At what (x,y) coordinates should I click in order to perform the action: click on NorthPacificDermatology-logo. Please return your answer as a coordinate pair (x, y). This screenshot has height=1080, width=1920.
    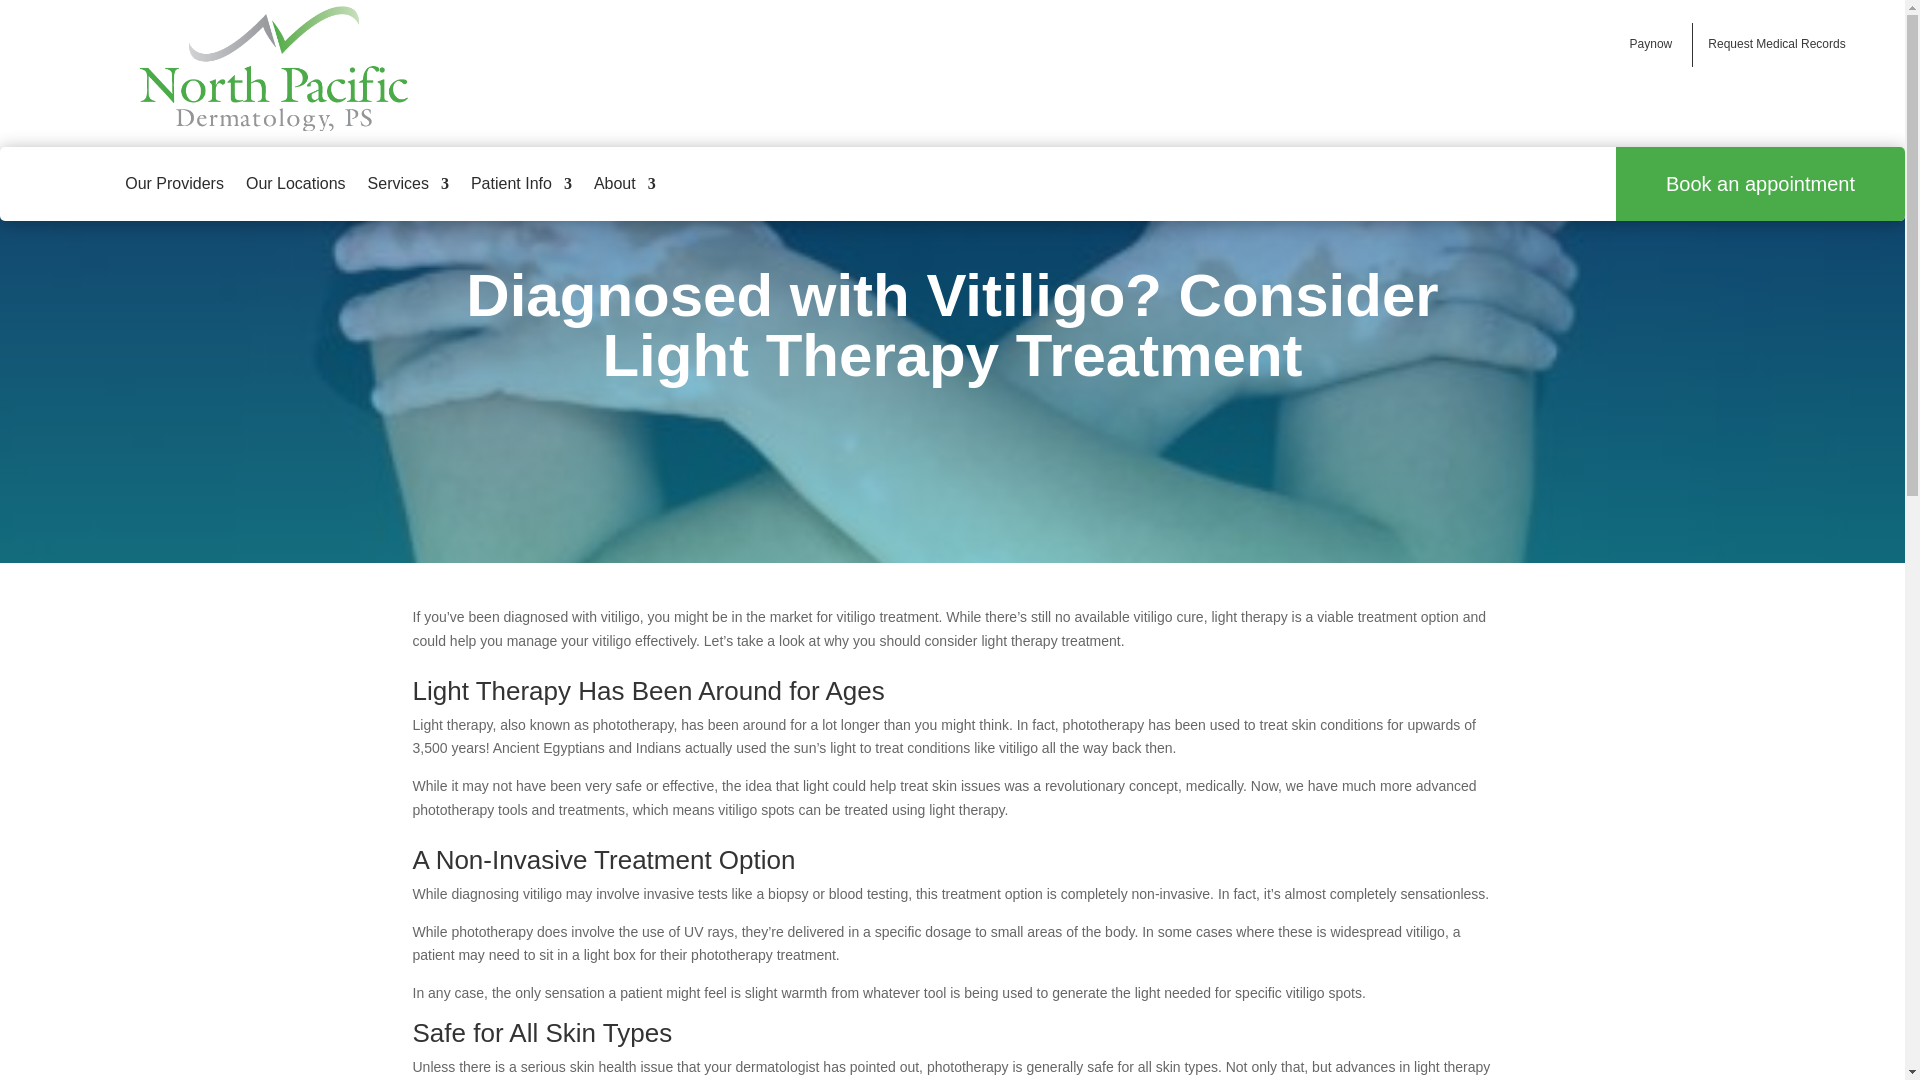
    Looking at the image, I should click on (274, 68).